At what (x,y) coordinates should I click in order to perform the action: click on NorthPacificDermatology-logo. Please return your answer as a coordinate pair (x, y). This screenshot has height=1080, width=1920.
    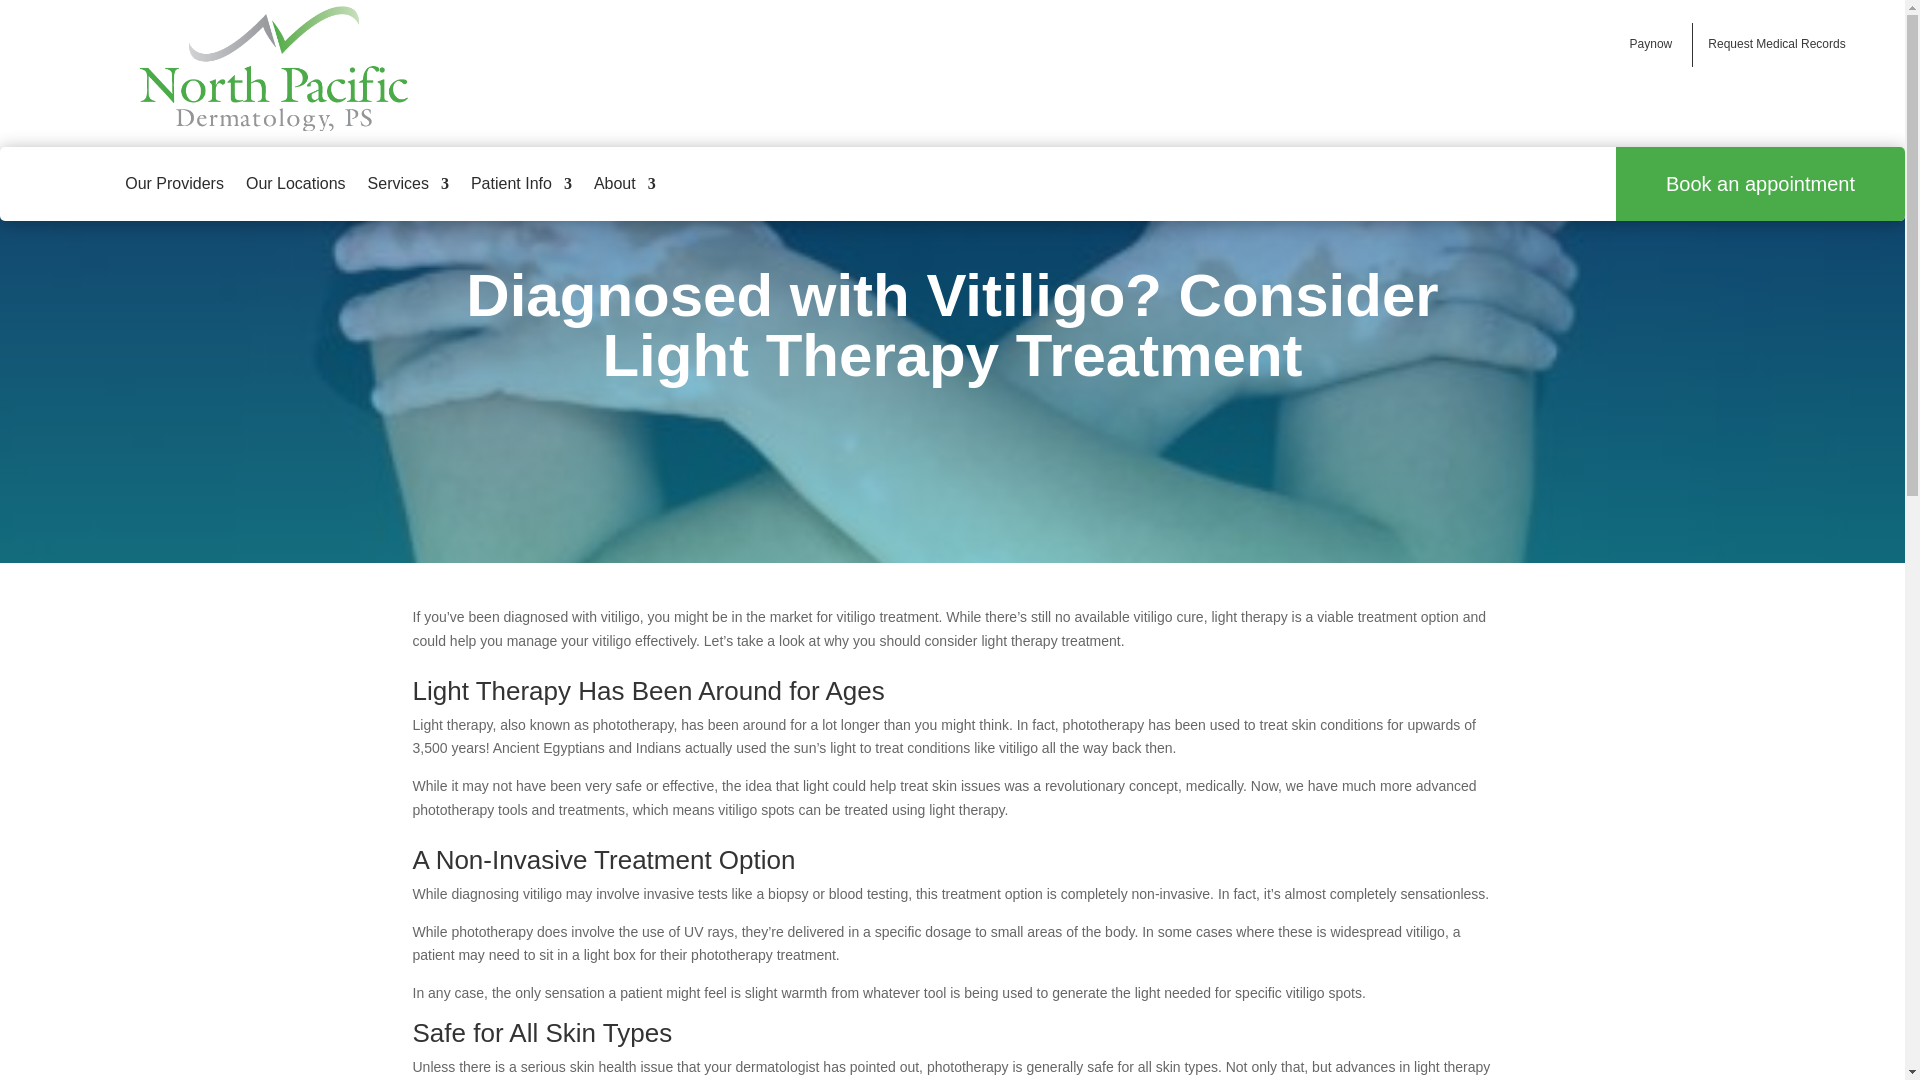
    Looking at the image, I should click on (274, 68).